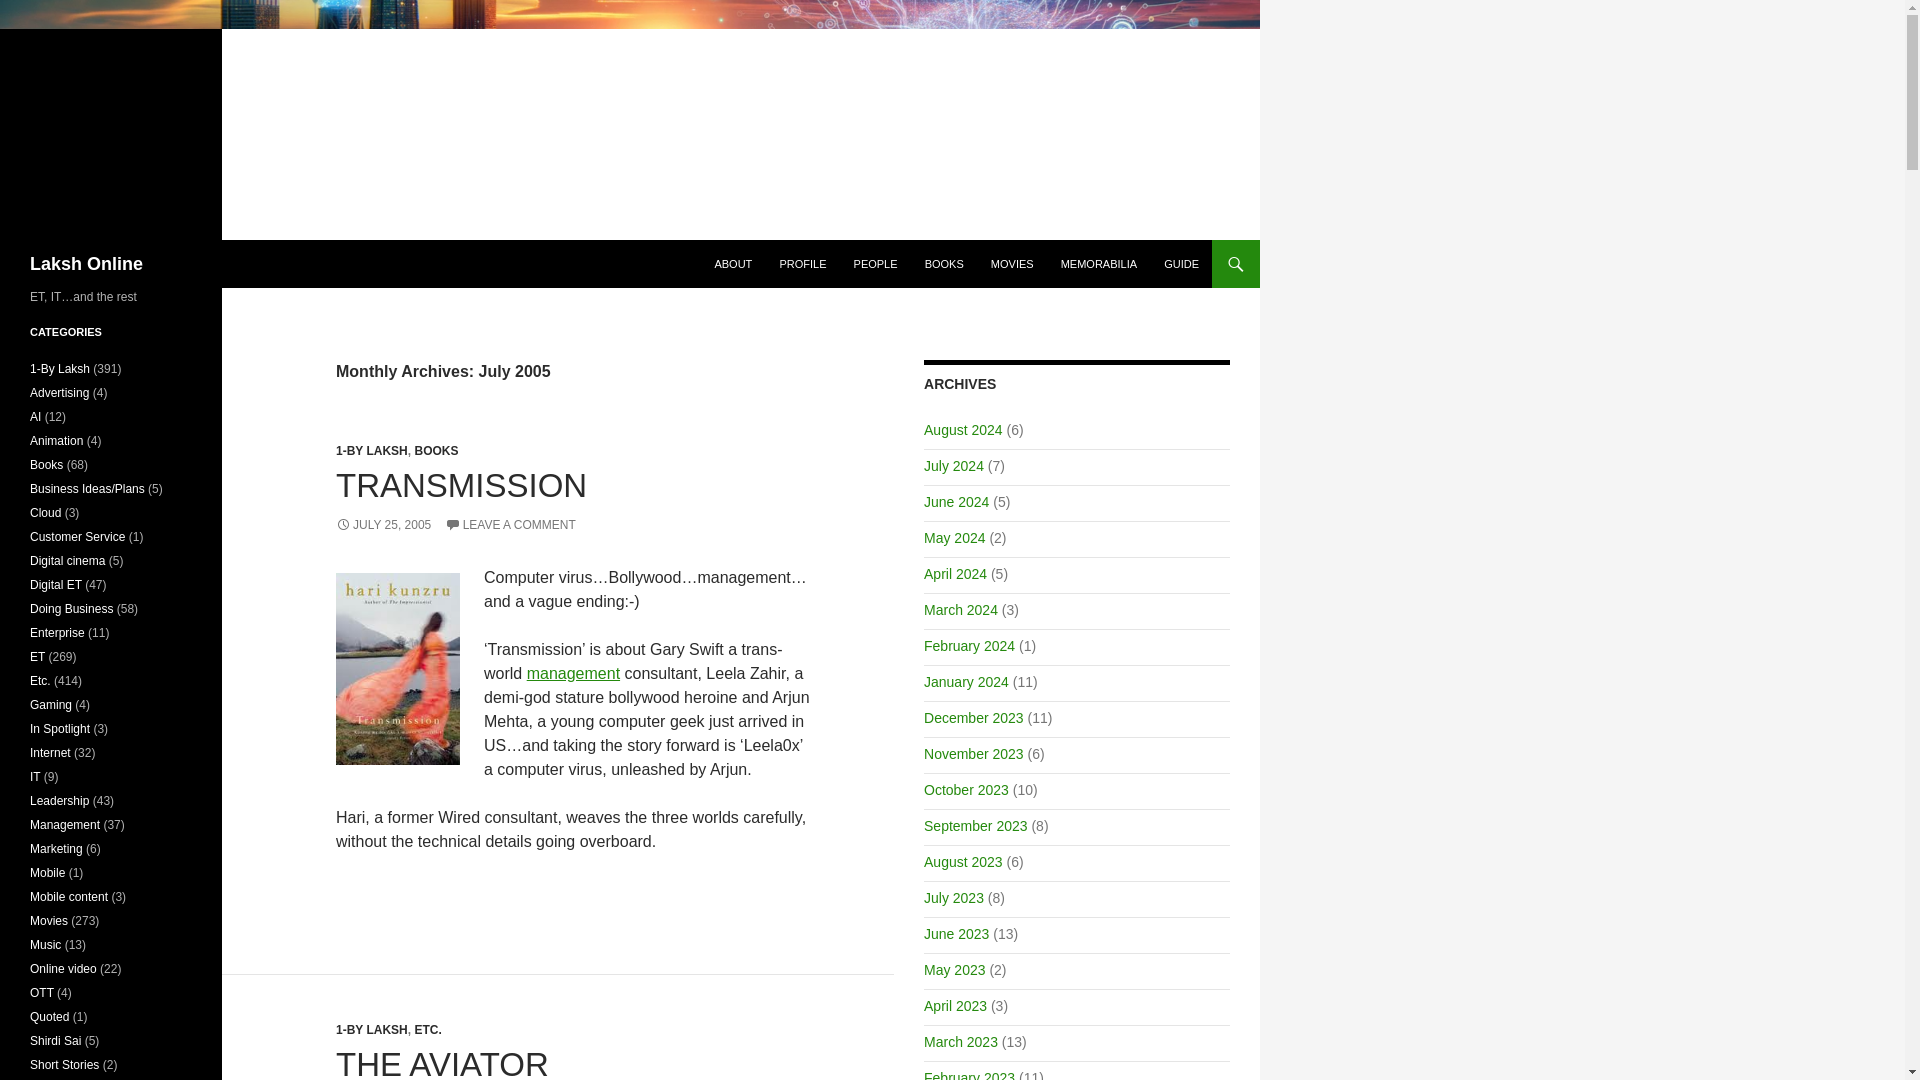  What do you see at coordinates (962, 430) in the screenshot?
I see `August 2024` at bounding box center [962, 430].